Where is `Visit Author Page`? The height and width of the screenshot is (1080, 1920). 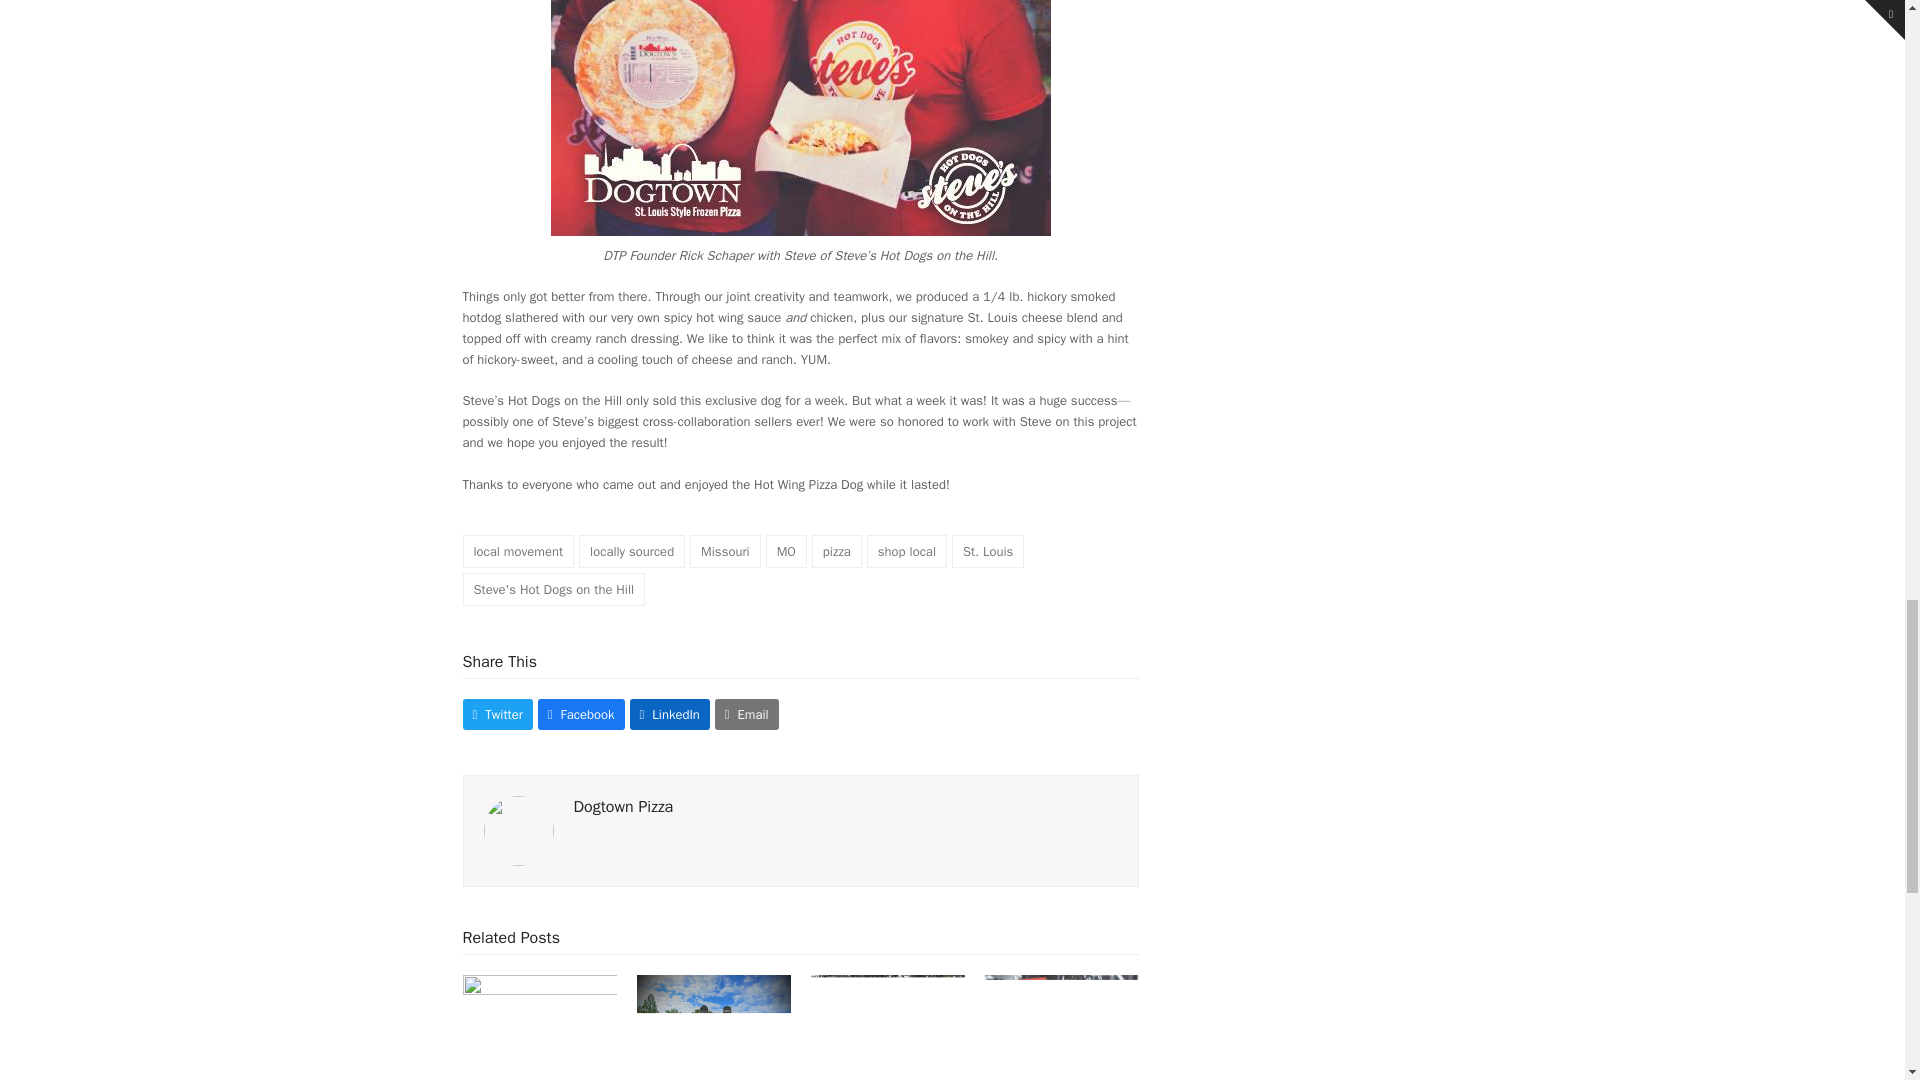 Visit Author Page is located at coordinates (518, 829).